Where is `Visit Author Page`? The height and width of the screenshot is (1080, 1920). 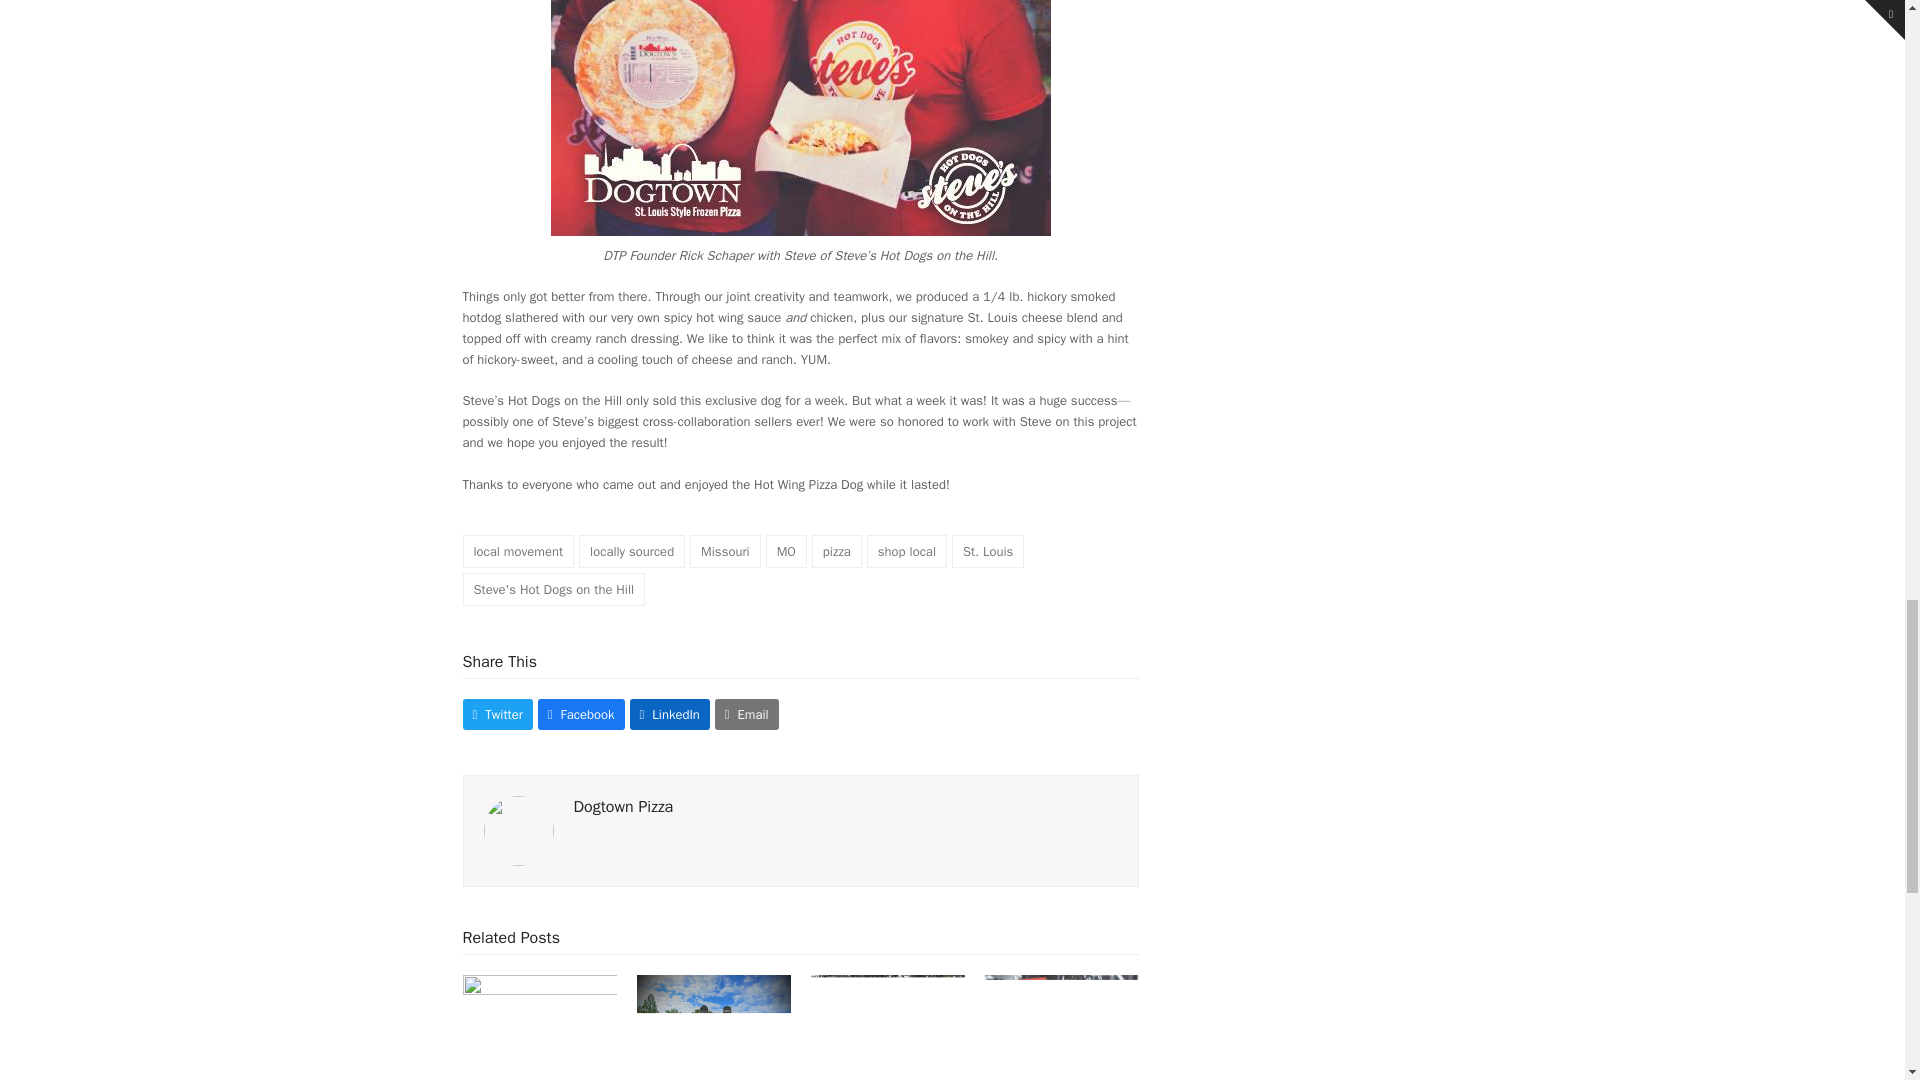 Visit Author Page is located at coordinates (518, 829).